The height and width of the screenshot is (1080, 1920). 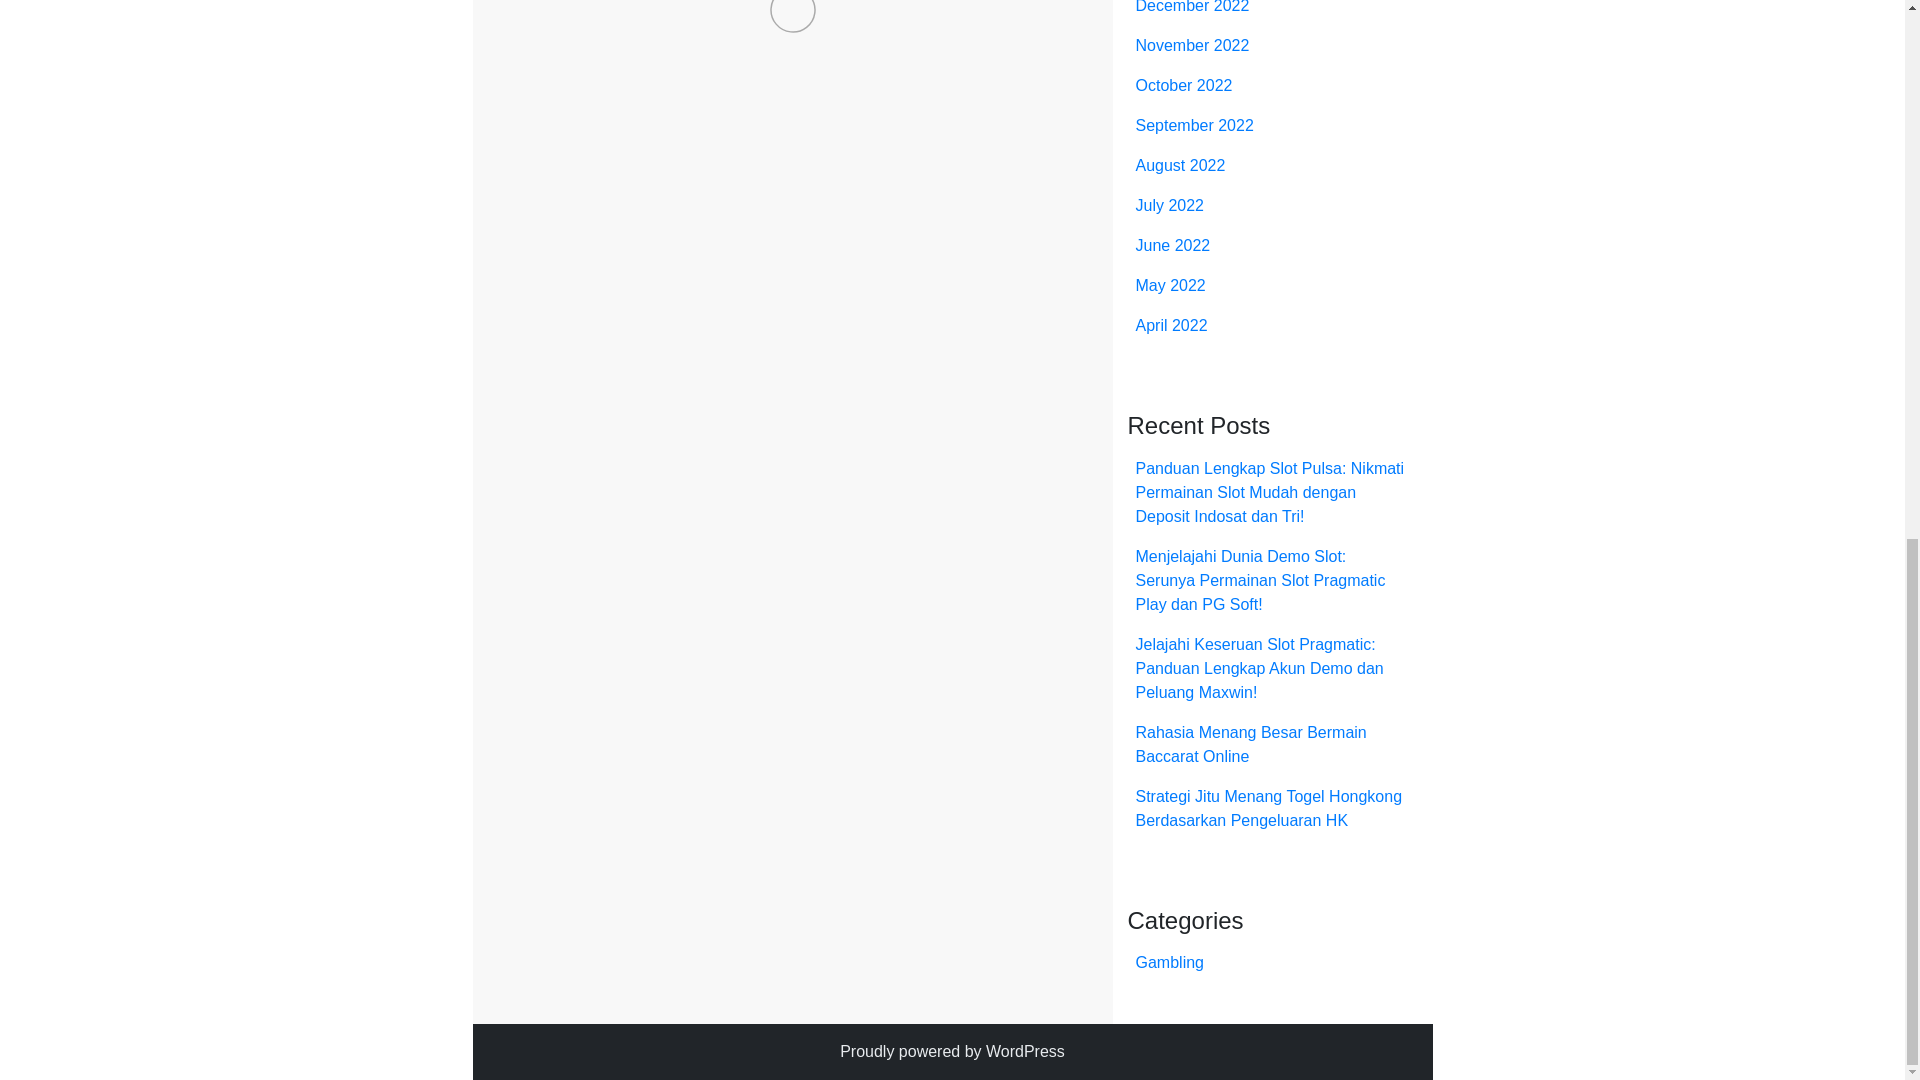 I want to click on October 2022, so click(x=1184, y=84).